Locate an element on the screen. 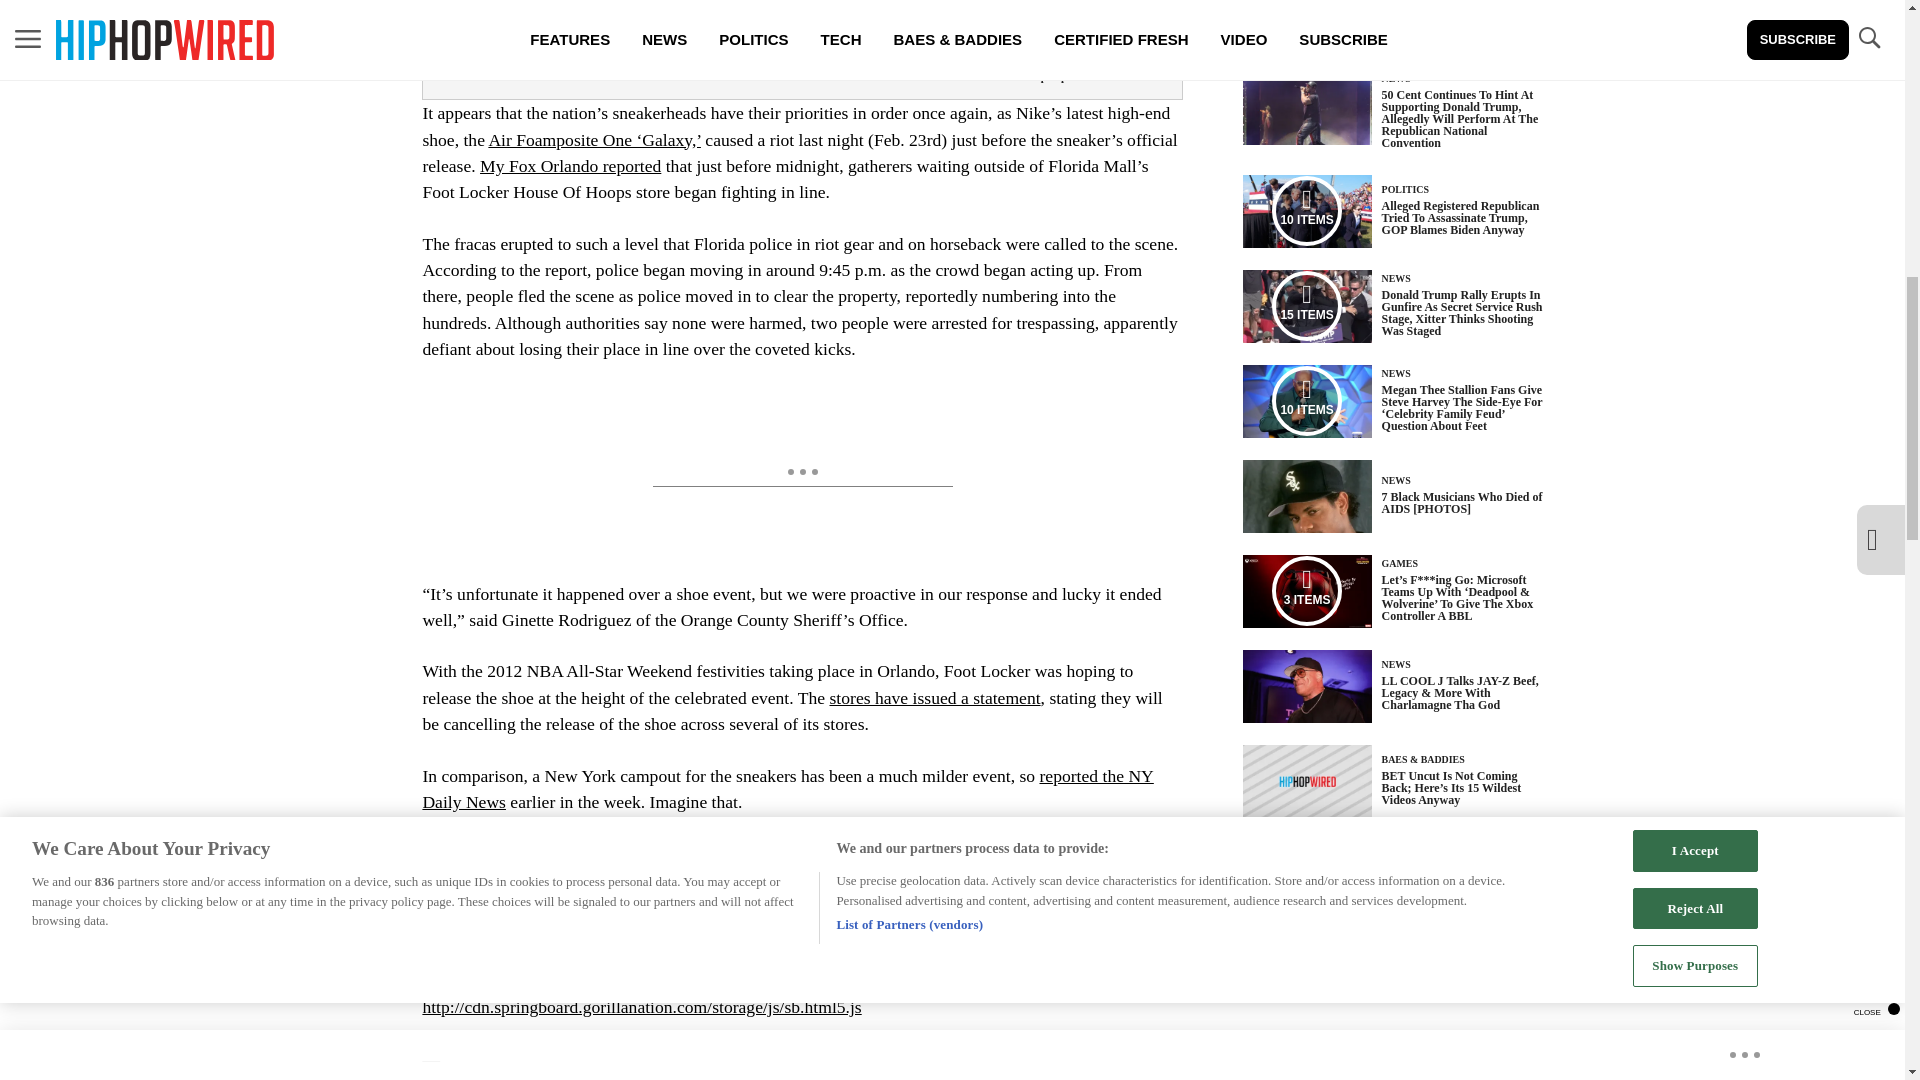 Image resolution: width=1920 pixels, height=1080 pixels. Media Playlist is located at coordinates (1306, 401).